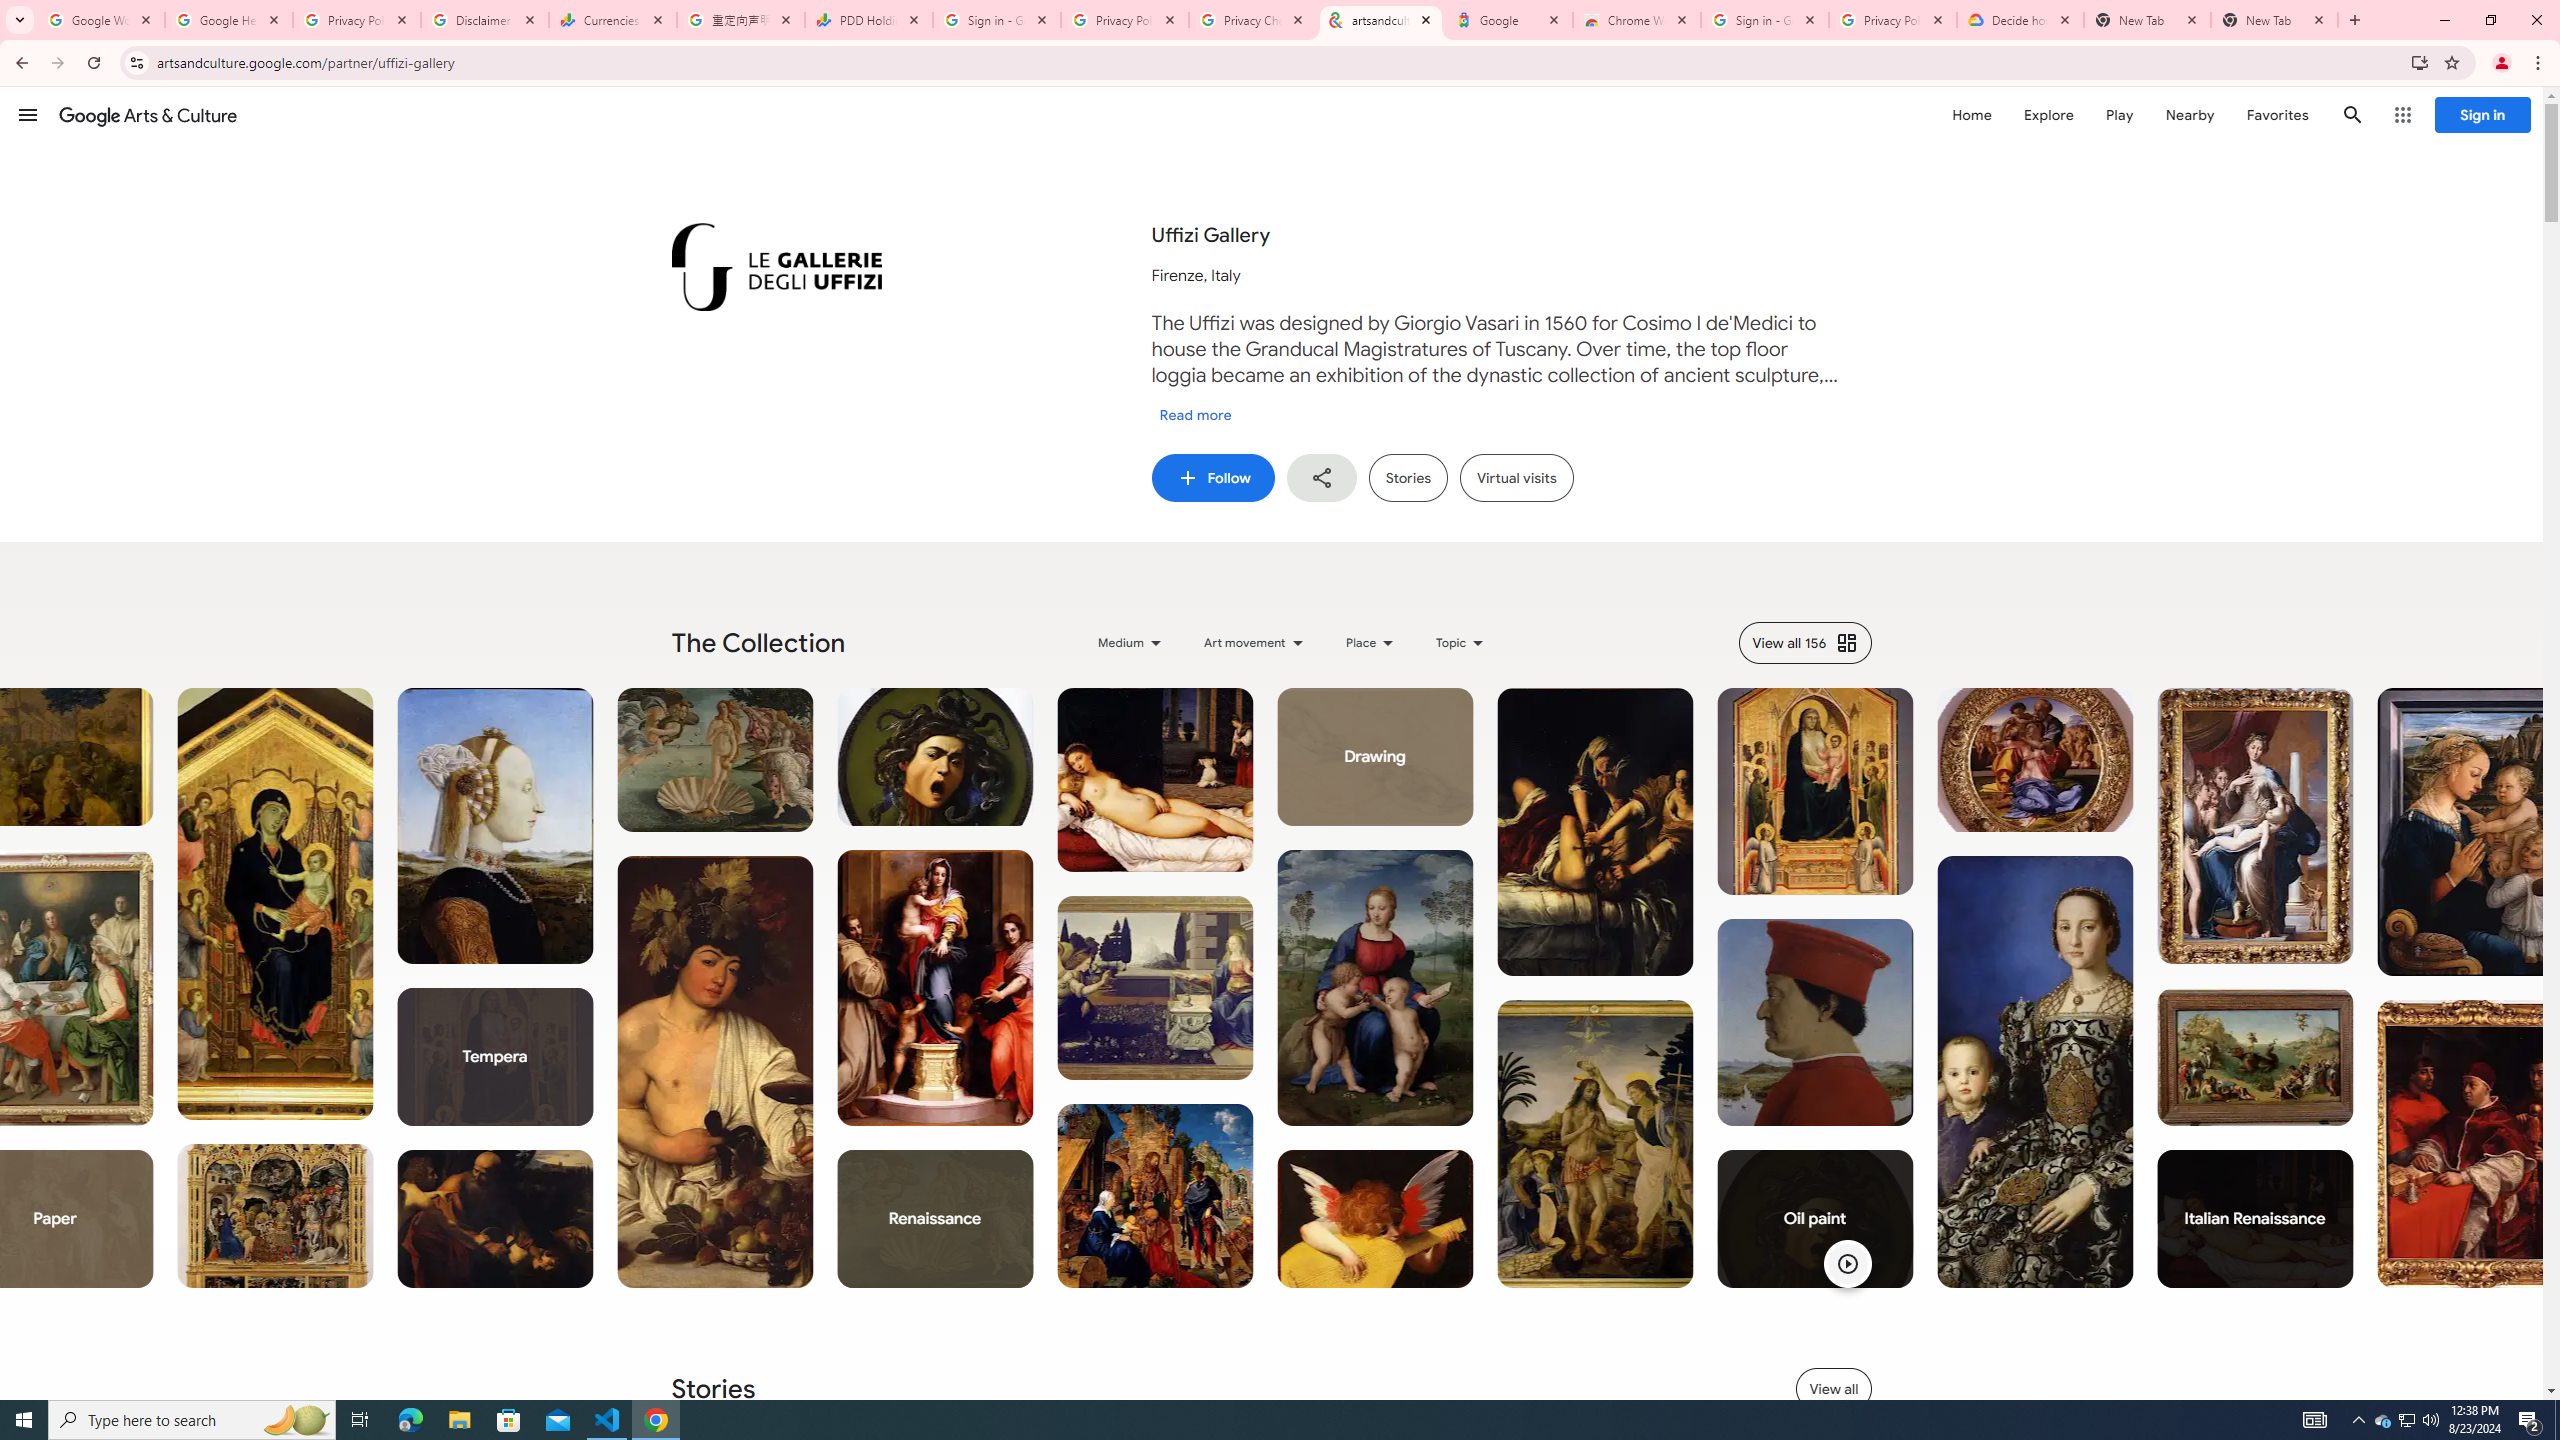 This screenshot has height=1440, width=2560. Describe the element at coordinates (1804, 642) in the screenshot. I see `View all 156` at that location.